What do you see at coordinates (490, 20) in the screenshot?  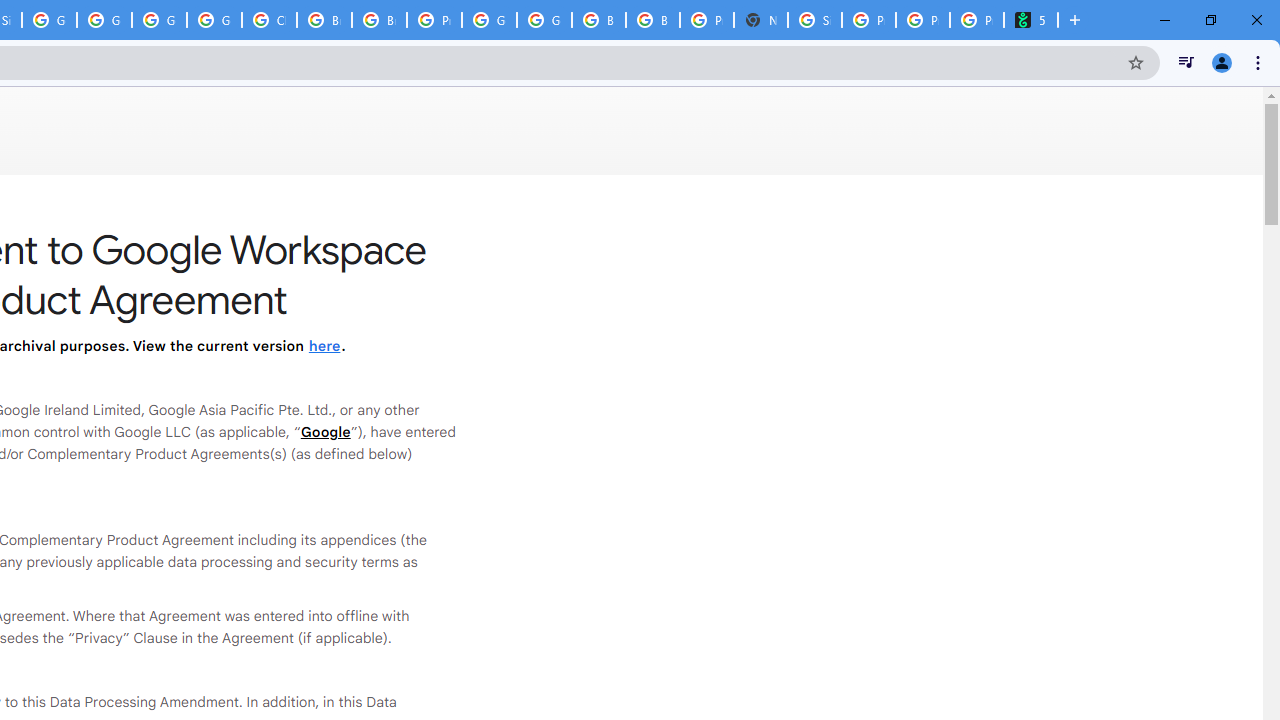 I see `Google Cloud Platform` at bounding box center [490, 20].